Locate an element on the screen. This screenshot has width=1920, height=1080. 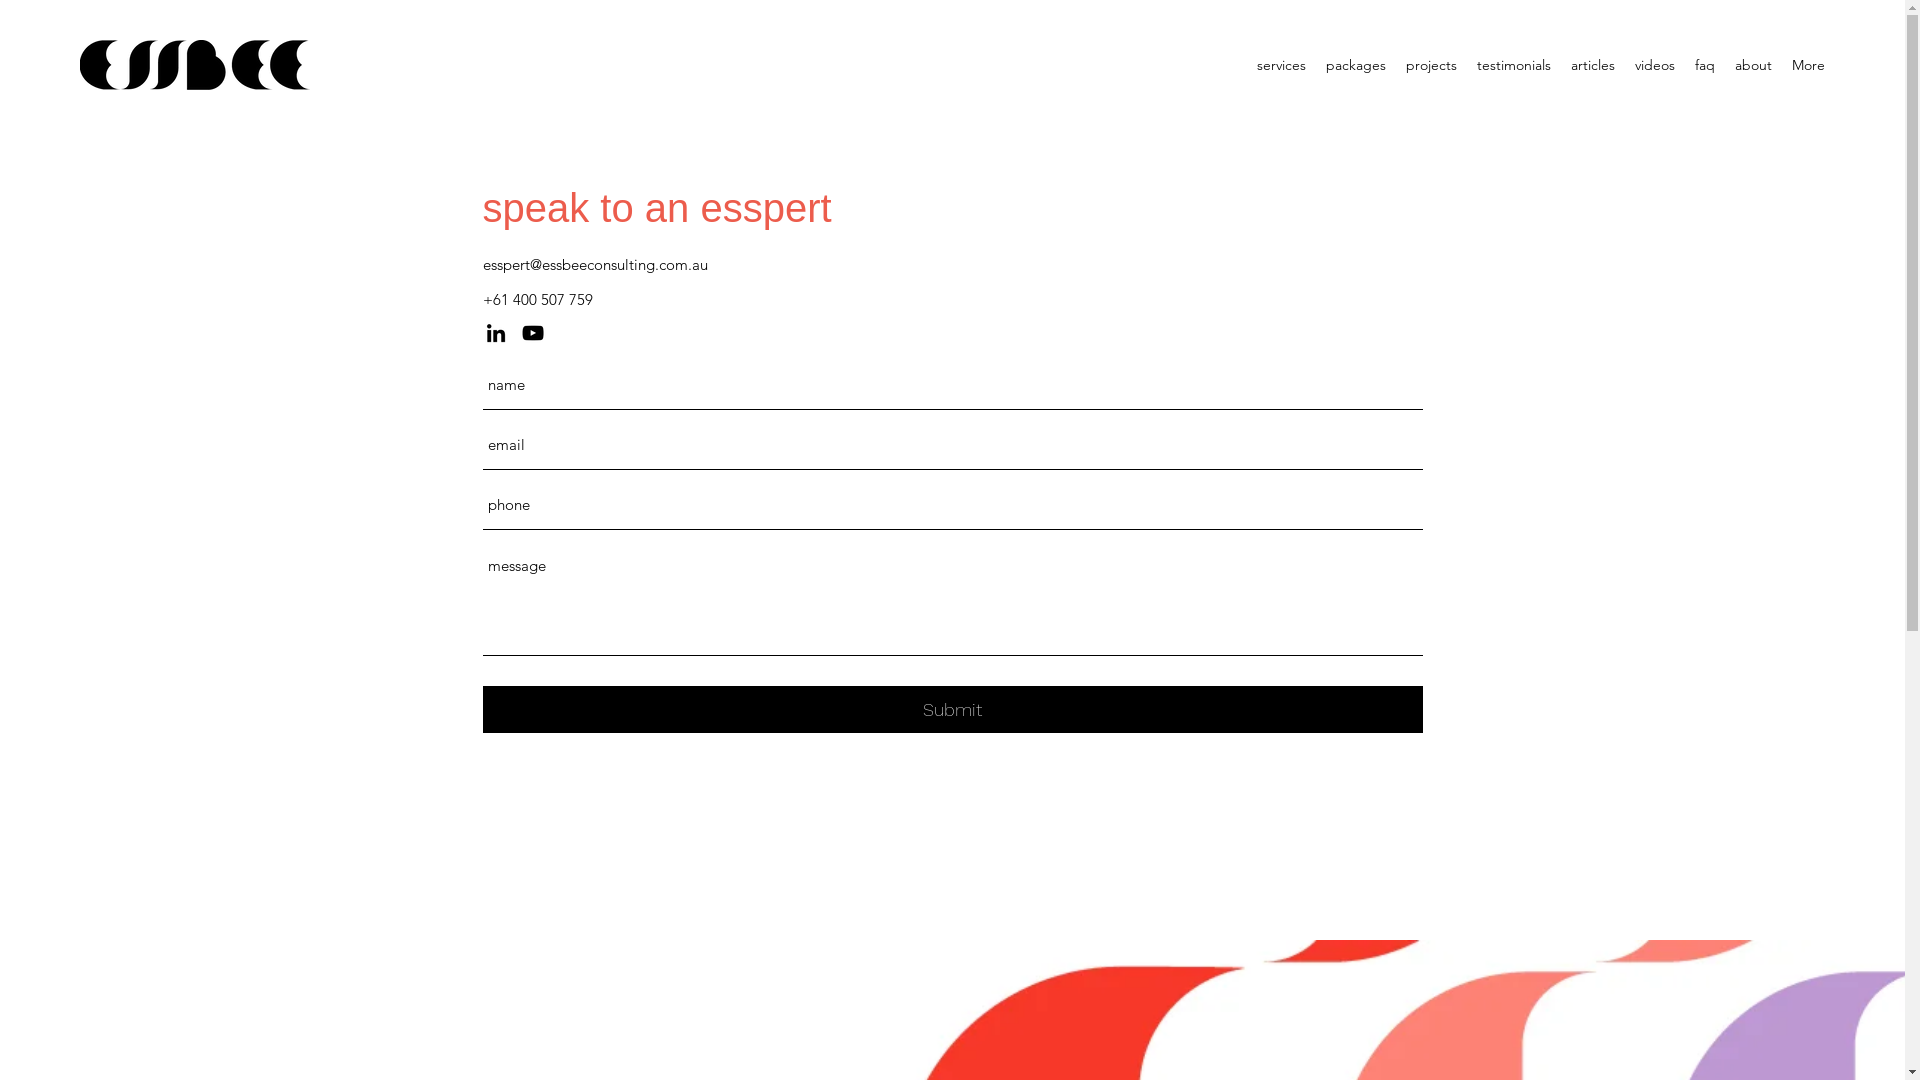
videos is located at coordinates (1655, 65).